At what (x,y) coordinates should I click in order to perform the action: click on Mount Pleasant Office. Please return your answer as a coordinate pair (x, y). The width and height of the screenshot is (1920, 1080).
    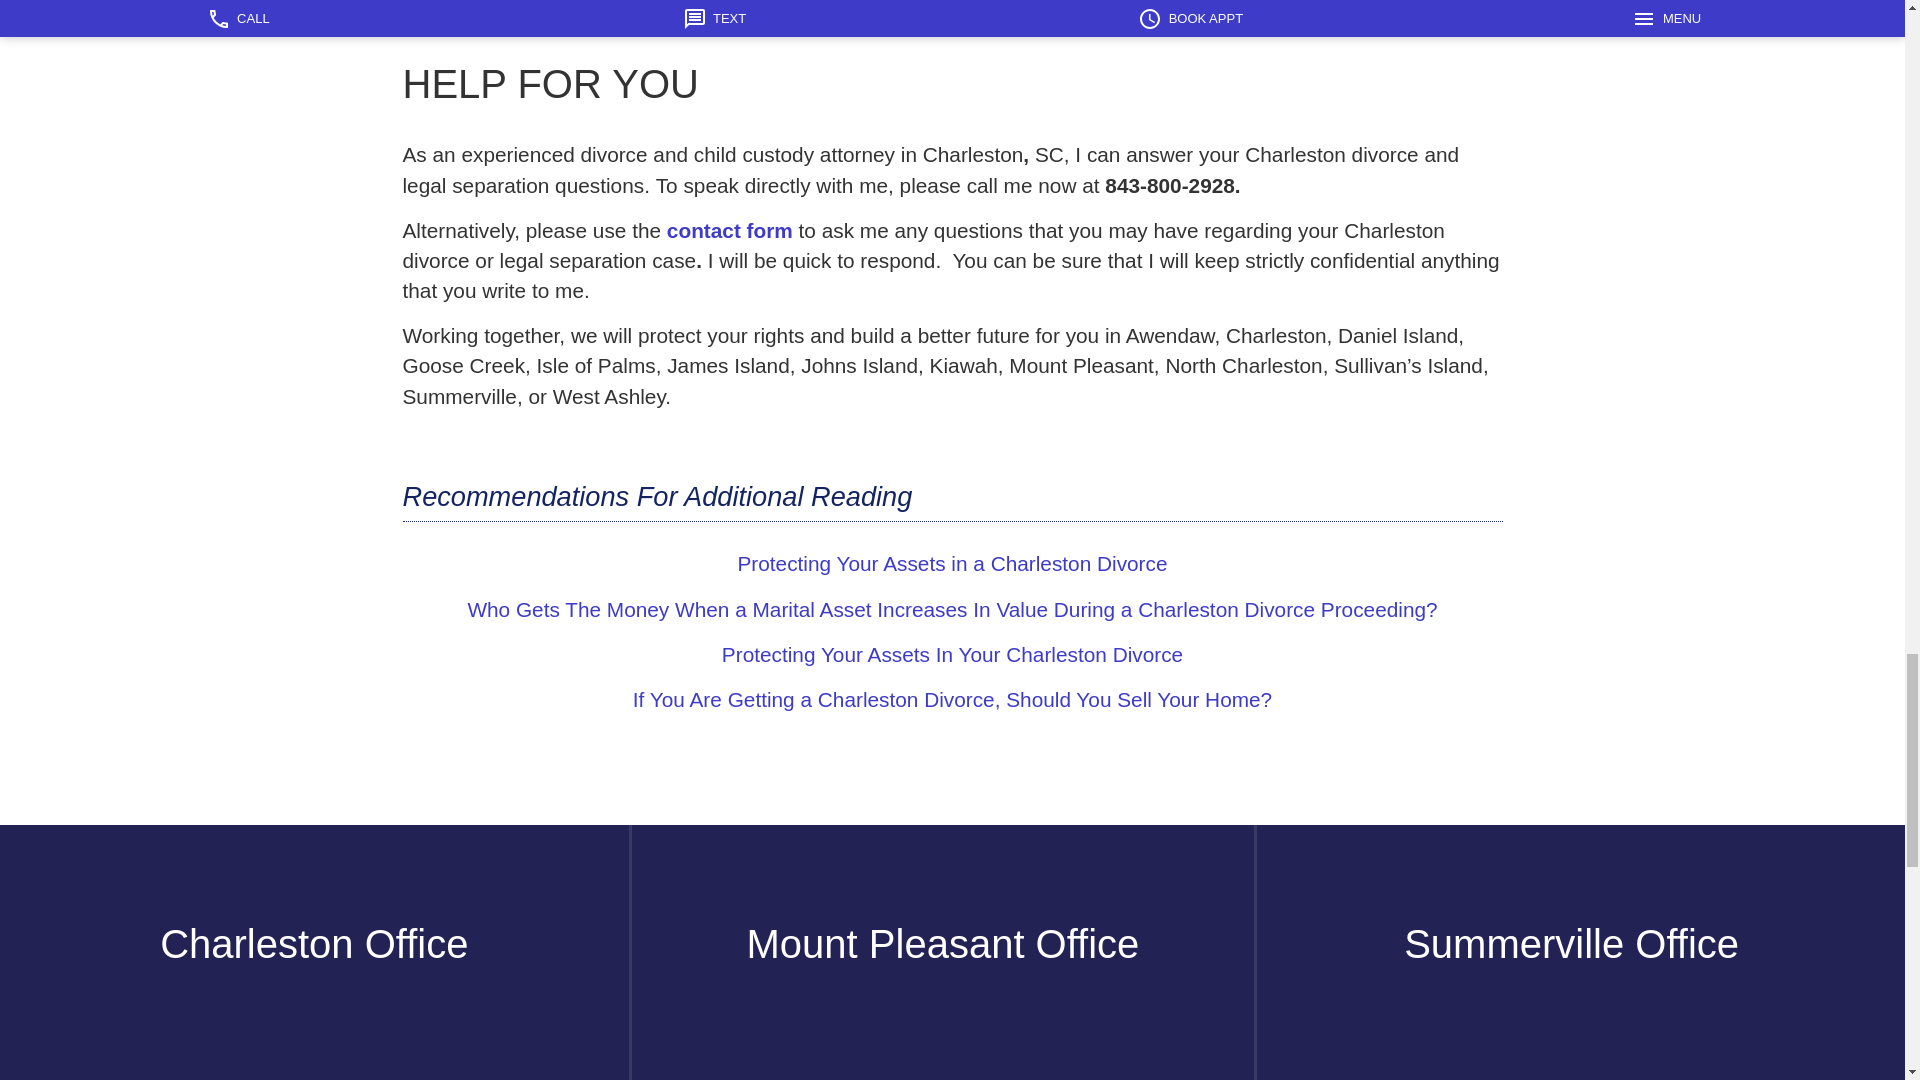
    Looking at the image, I should click on (943, 944).